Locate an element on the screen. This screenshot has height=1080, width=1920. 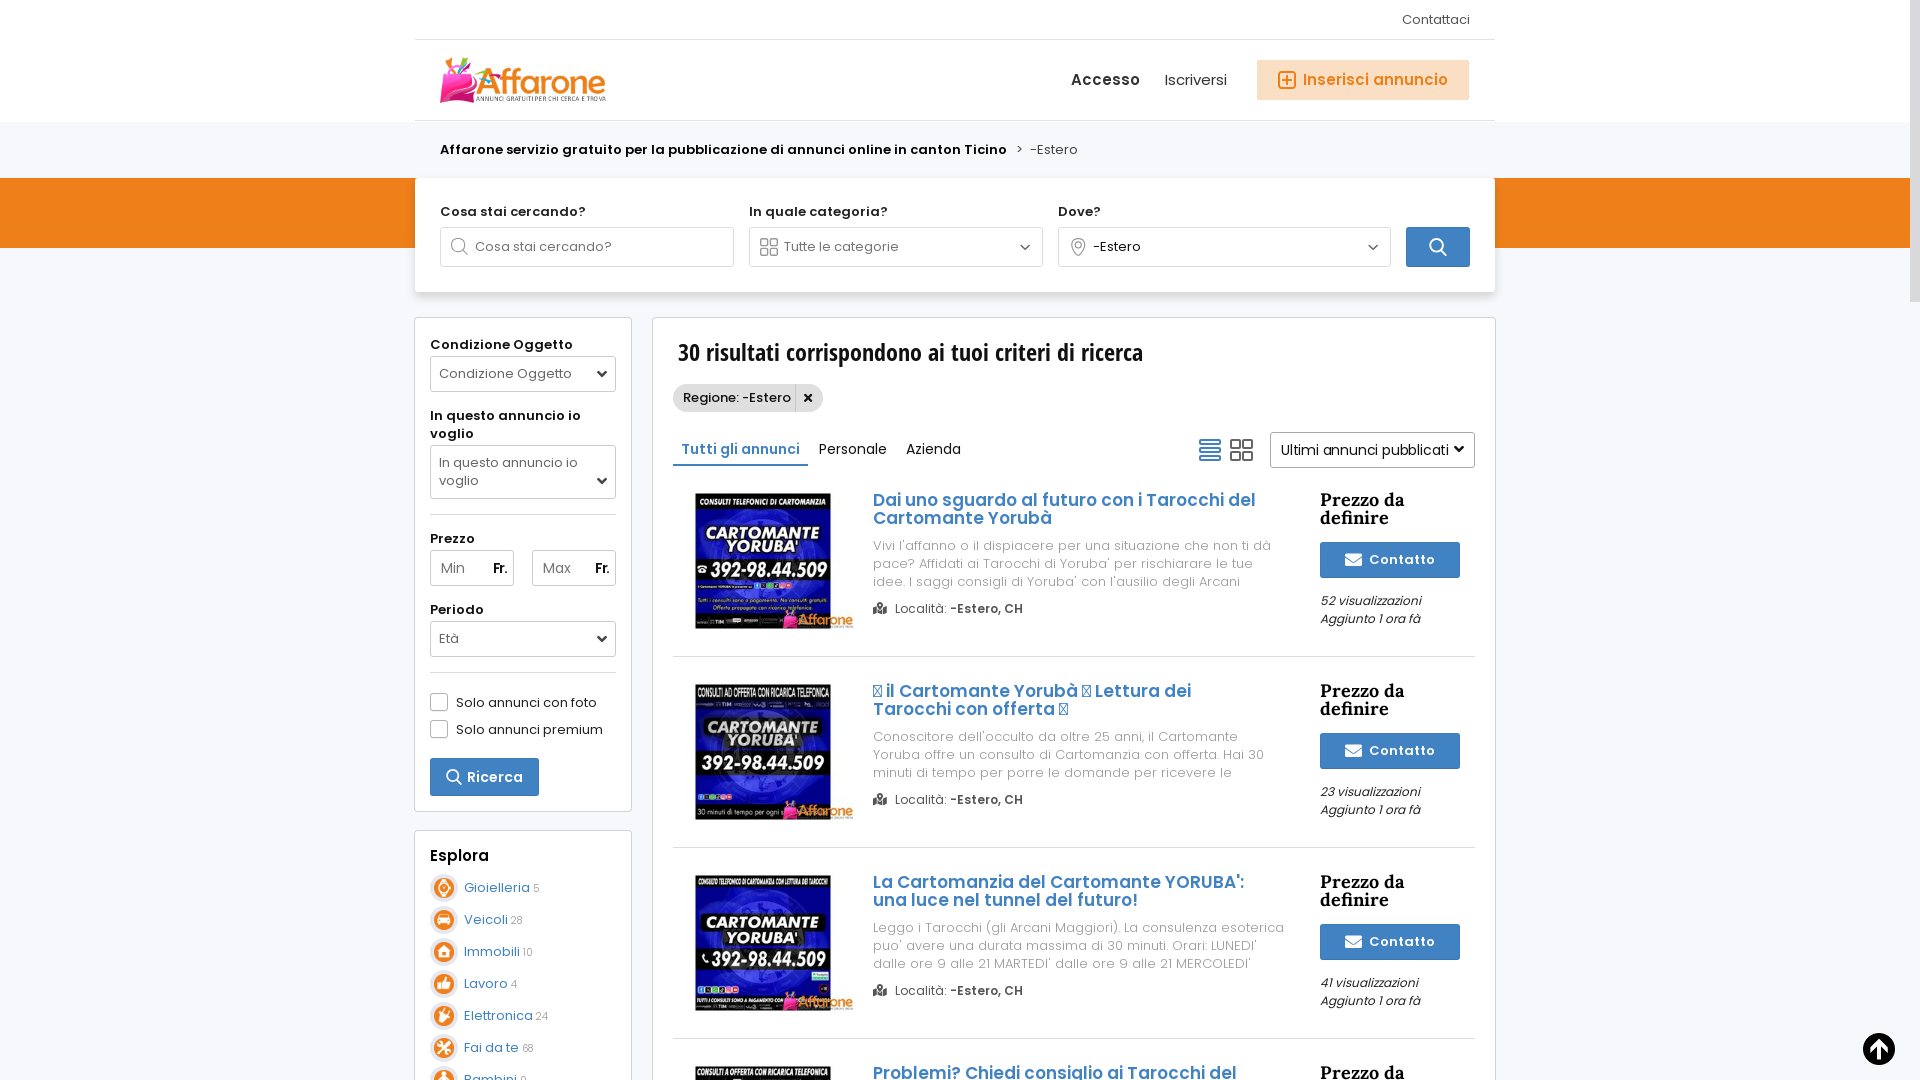
Gioielleria
5 is located at coordinates (484, 888).